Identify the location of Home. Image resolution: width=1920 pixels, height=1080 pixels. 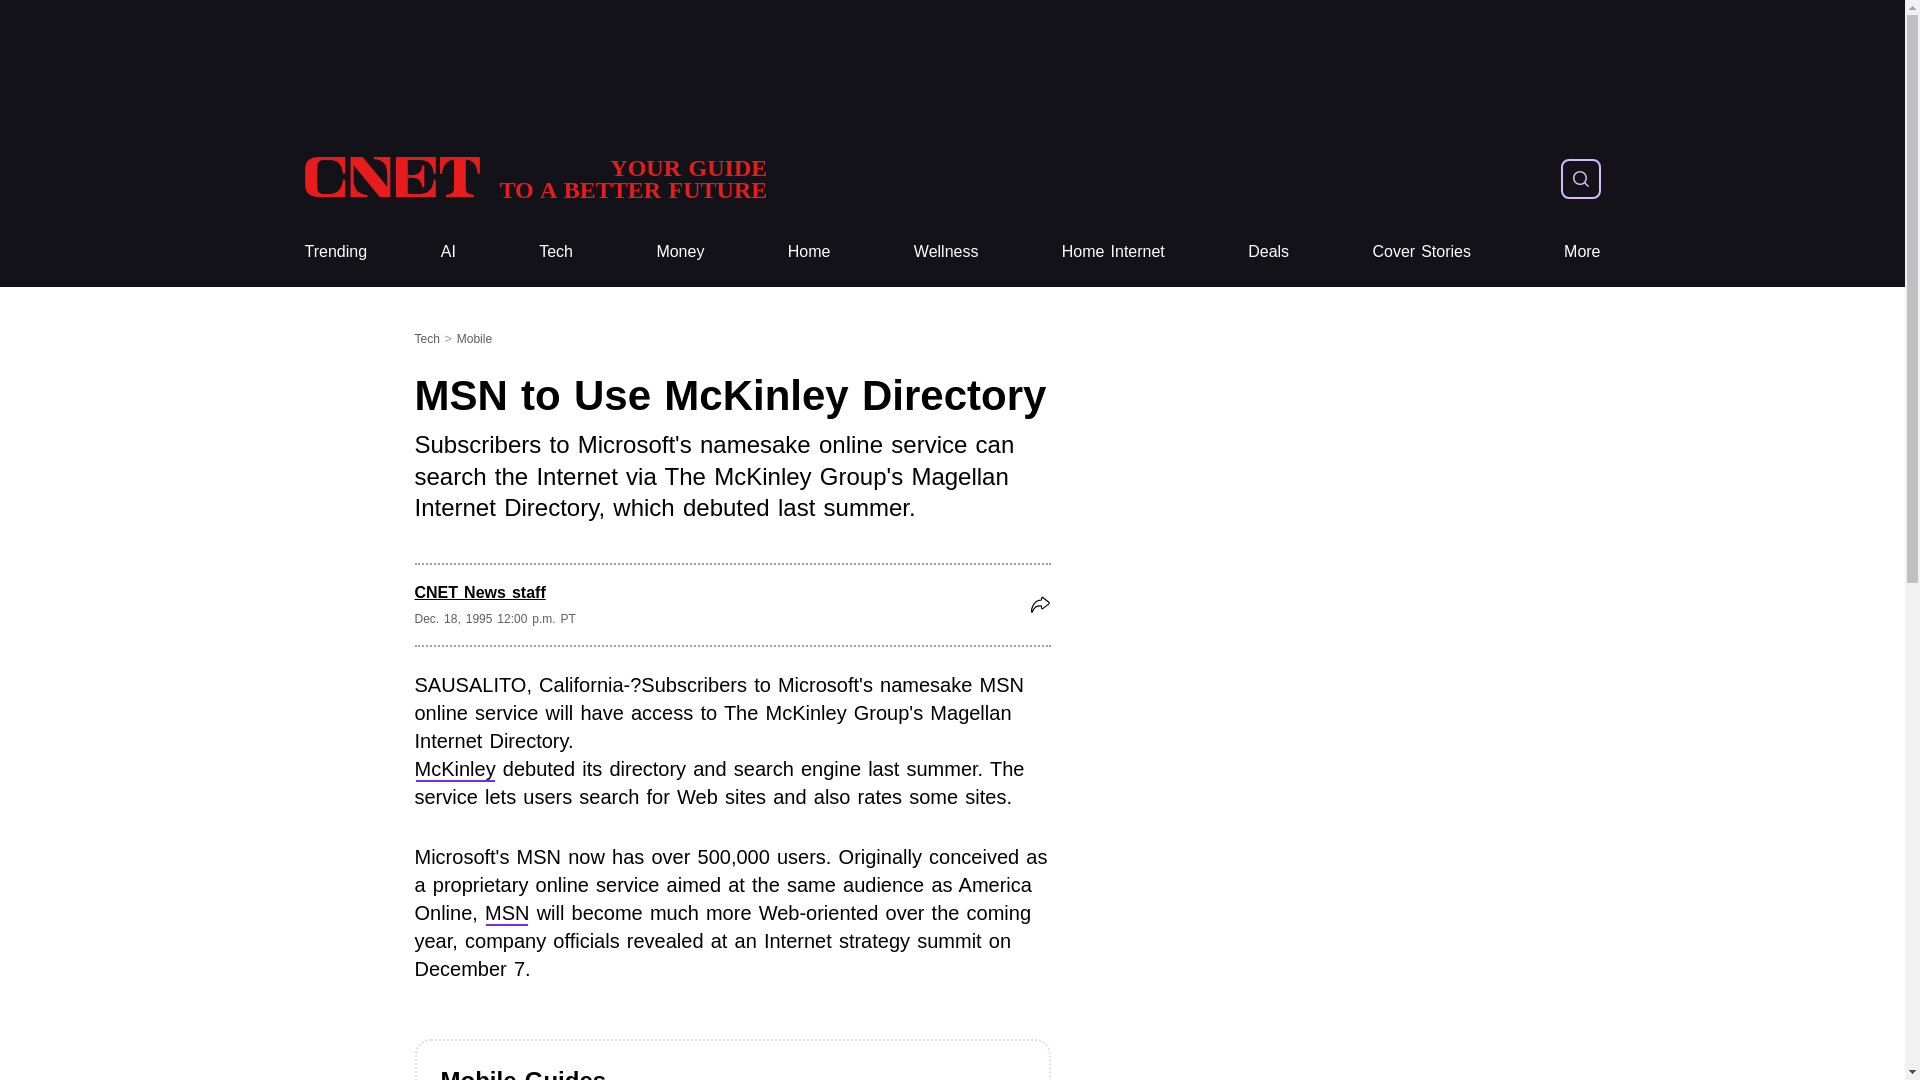
(334, 252).